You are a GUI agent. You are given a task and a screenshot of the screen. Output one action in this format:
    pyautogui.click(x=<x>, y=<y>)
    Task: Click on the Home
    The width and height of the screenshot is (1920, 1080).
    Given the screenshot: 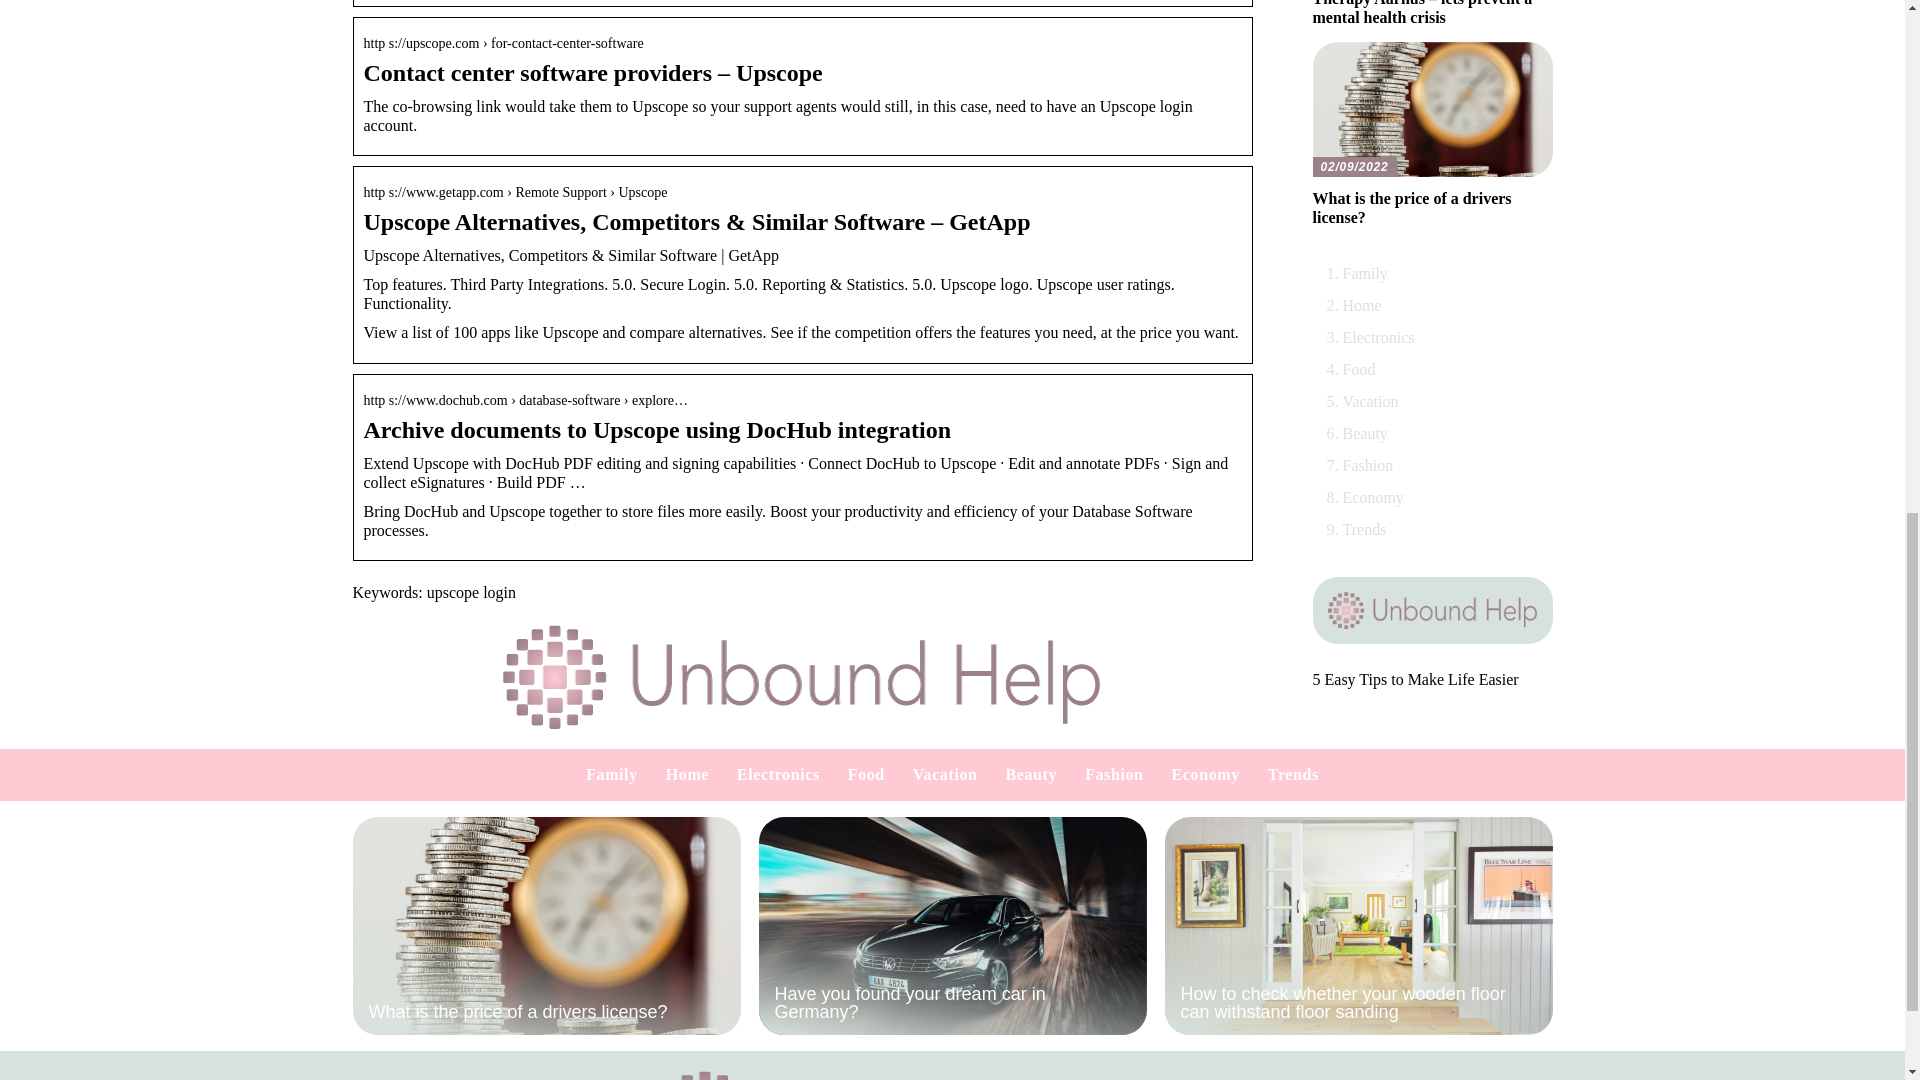 What is the action you would take?
    pyautogui.click(x=1361, y=306)
    